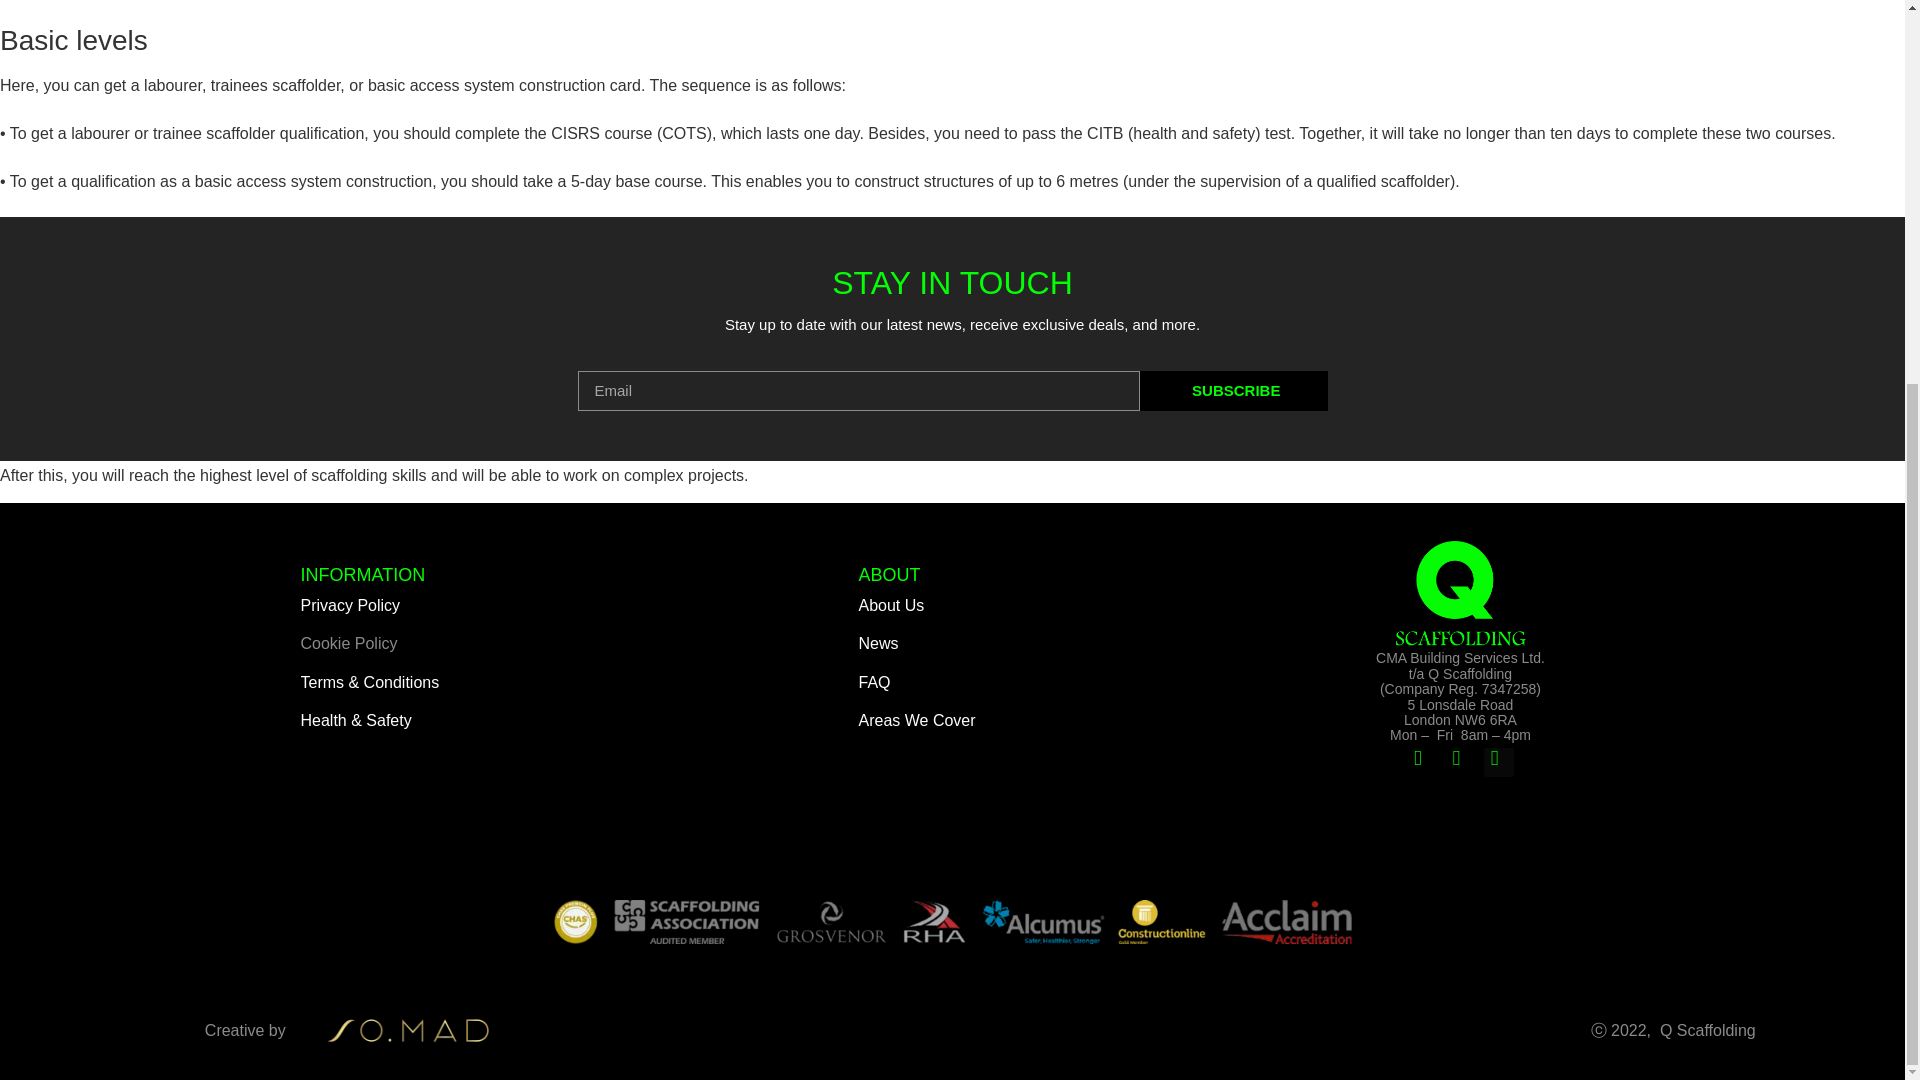 The image size is (1920, 1080). I want to click on FAQ, so click(874, 682).